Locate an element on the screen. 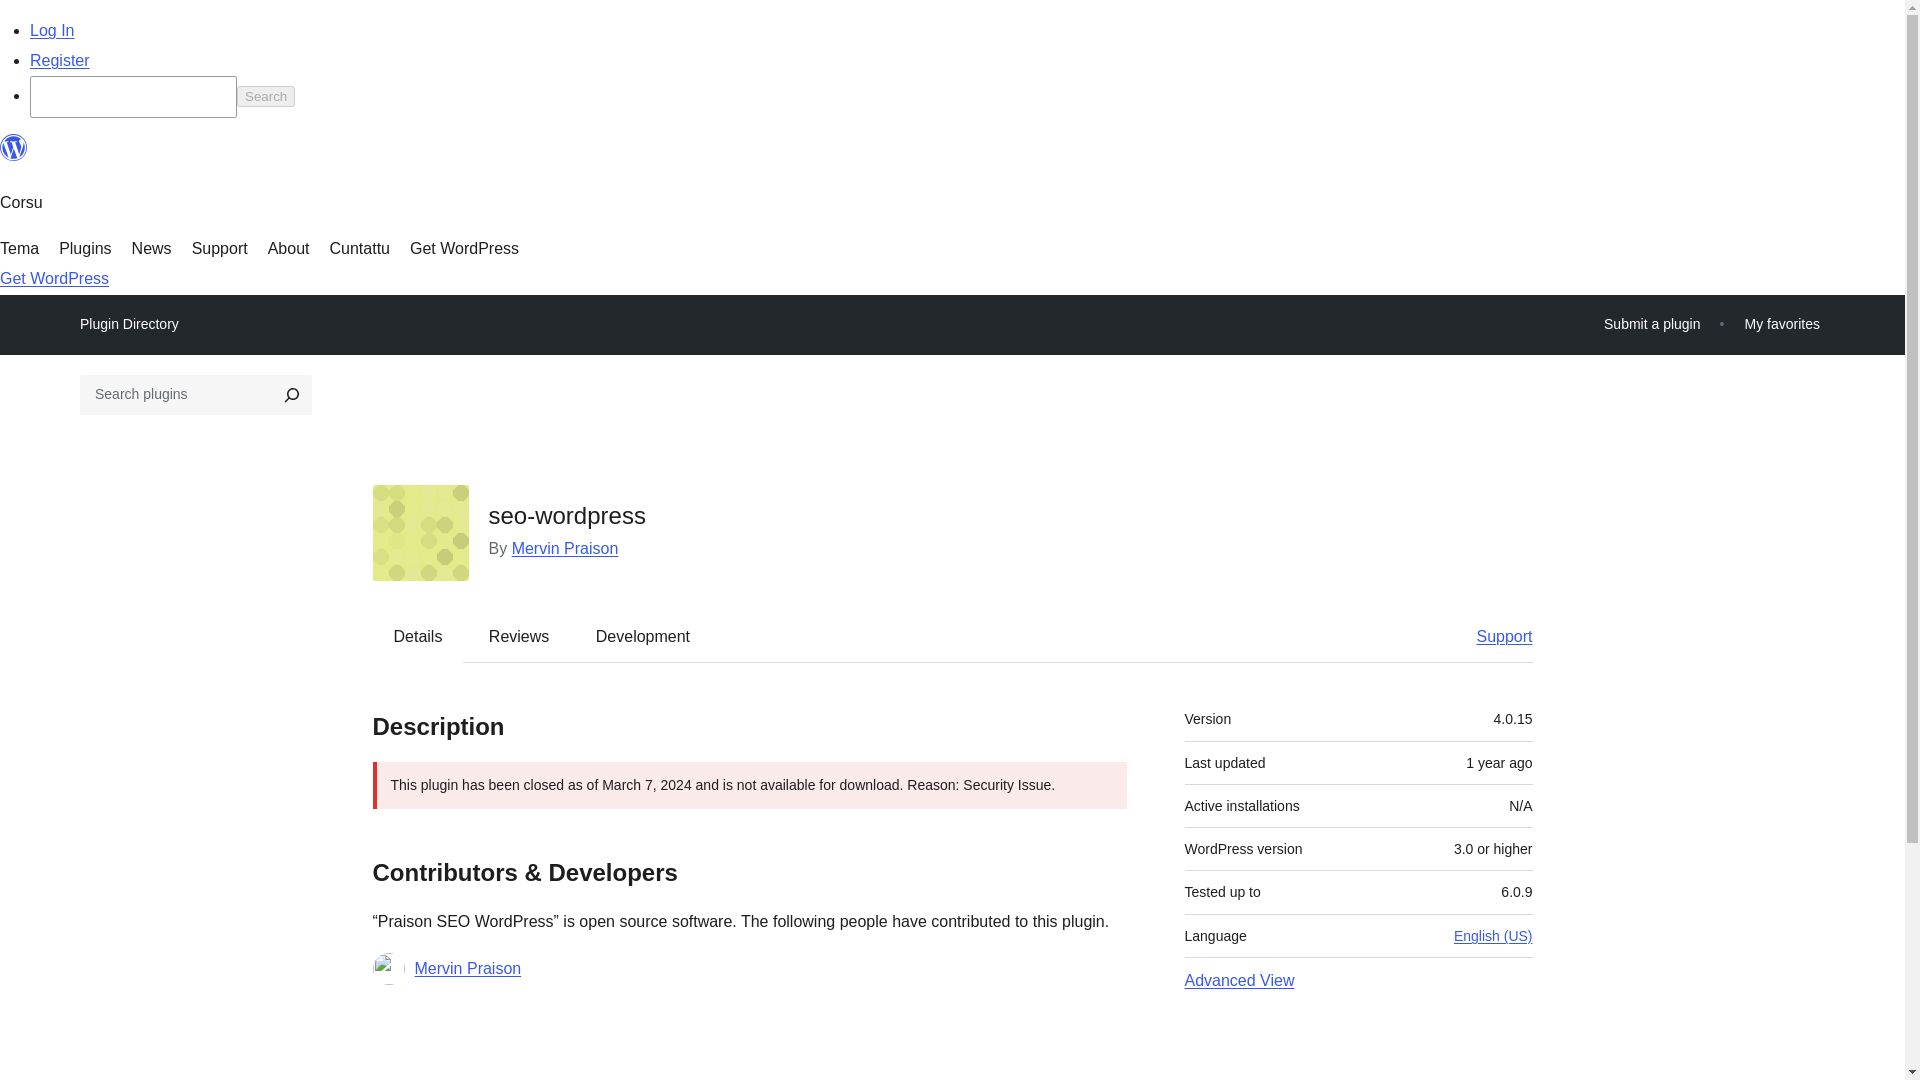 The width and height of the screenshot is (1920, 1080). WordPress.org is located at coordinates (14, 148).